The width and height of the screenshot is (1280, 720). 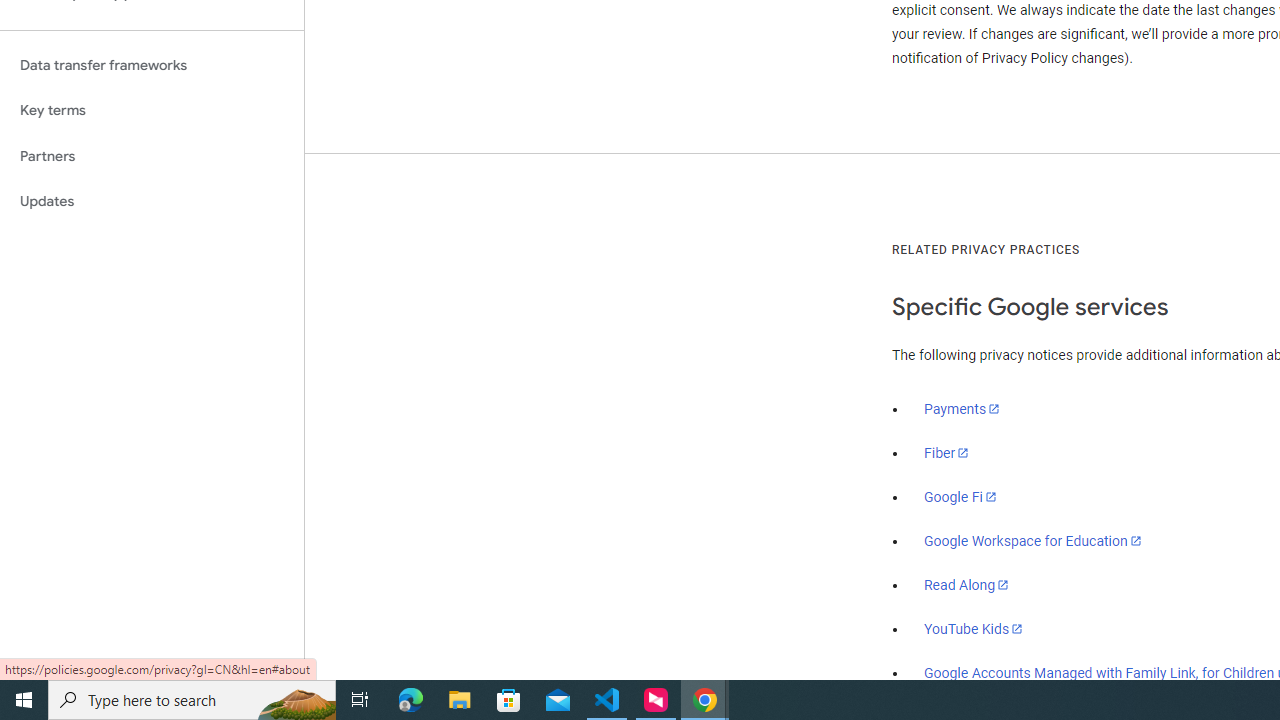 I want to click on Google Fi, so click(x=960, y=497).